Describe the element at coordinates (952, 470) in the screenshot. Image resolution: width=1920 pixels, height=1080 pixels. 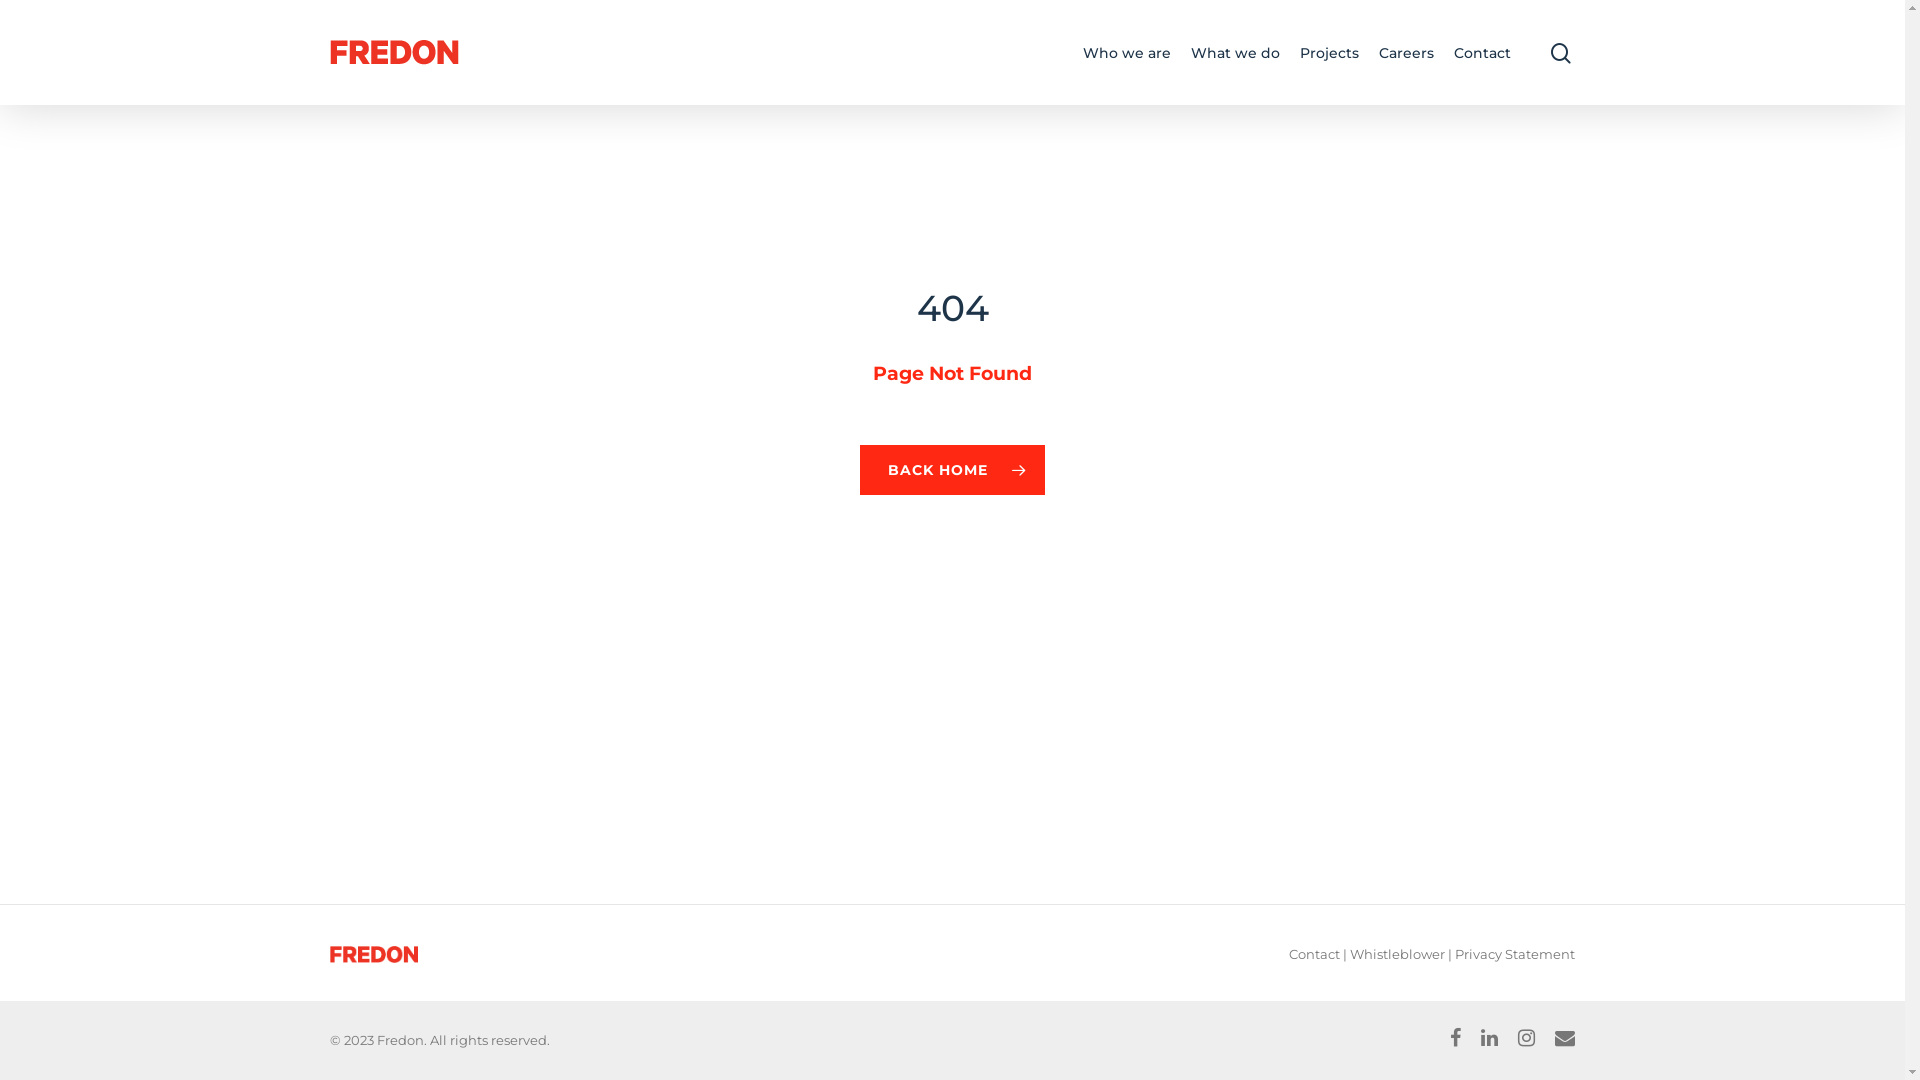
I see `BACK HOME` at that location.